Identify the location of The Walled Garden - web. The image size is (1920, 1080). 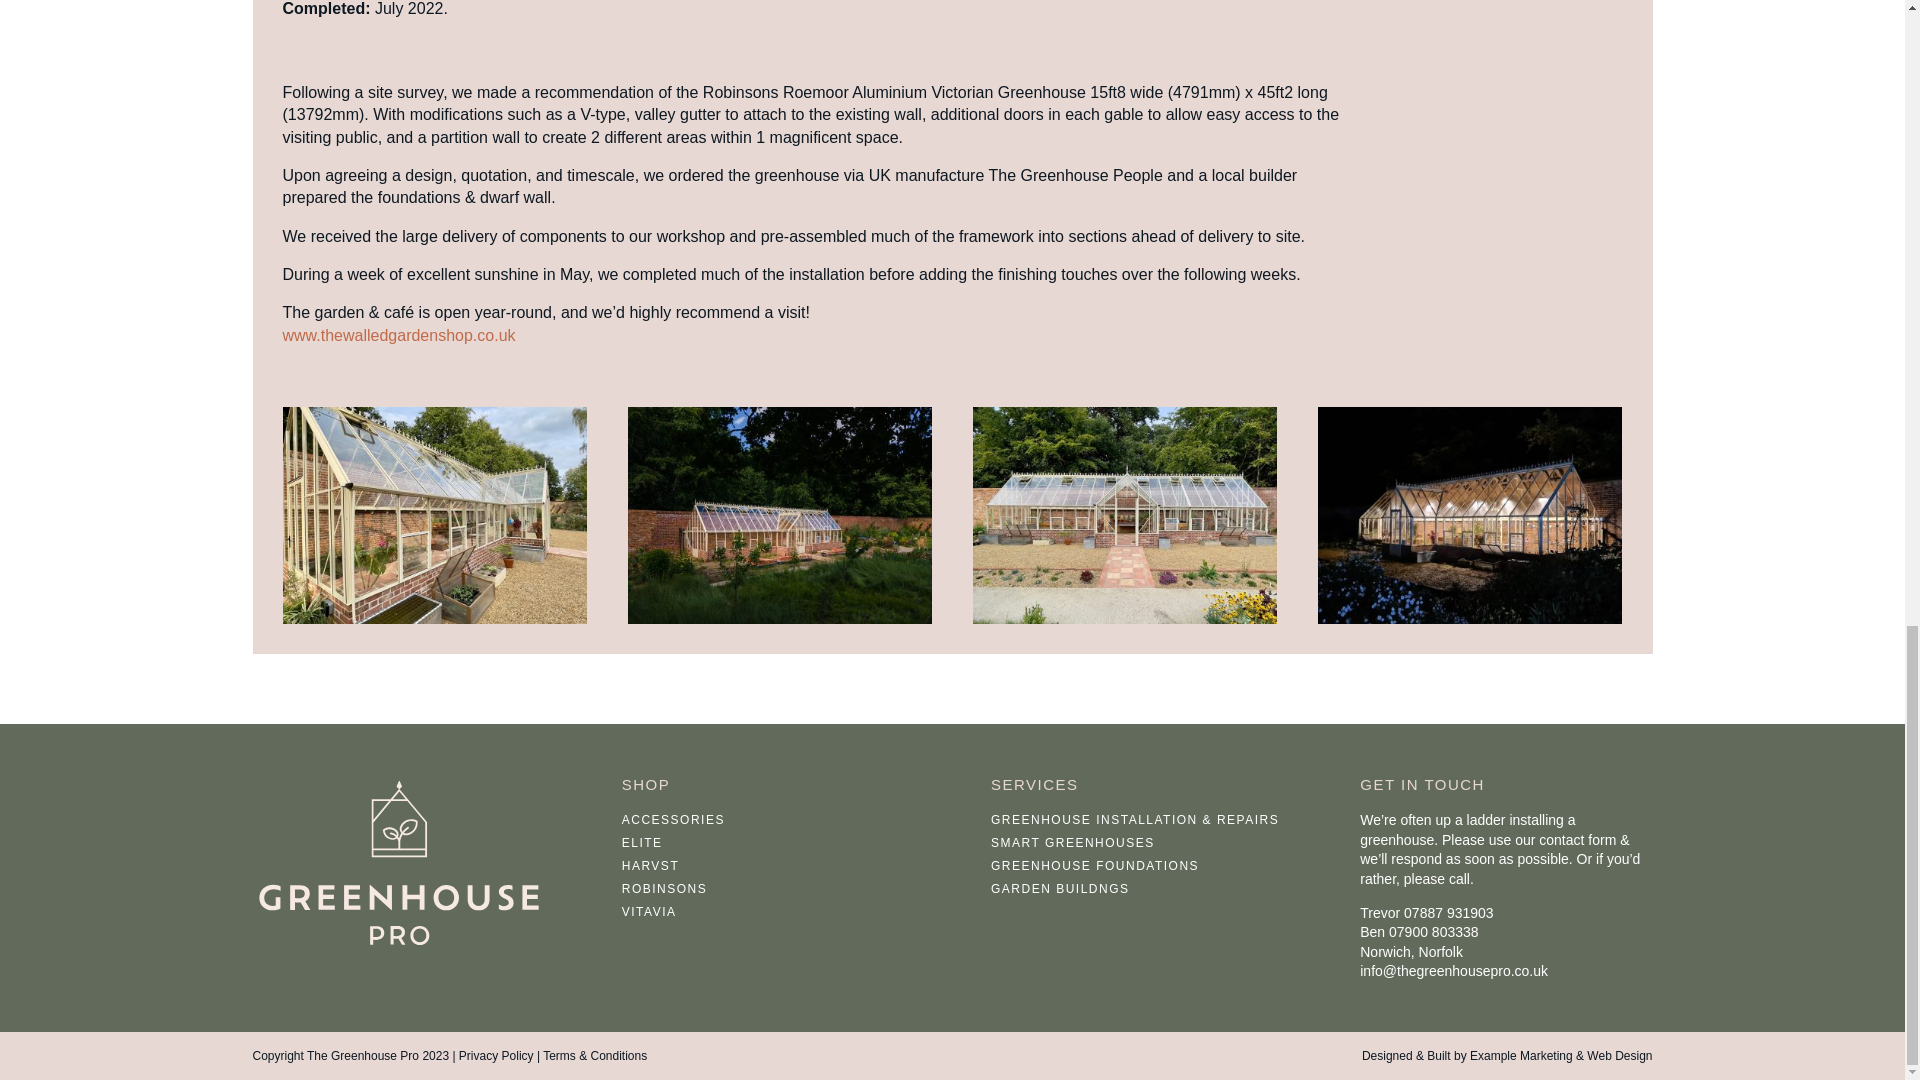
(780, 622).